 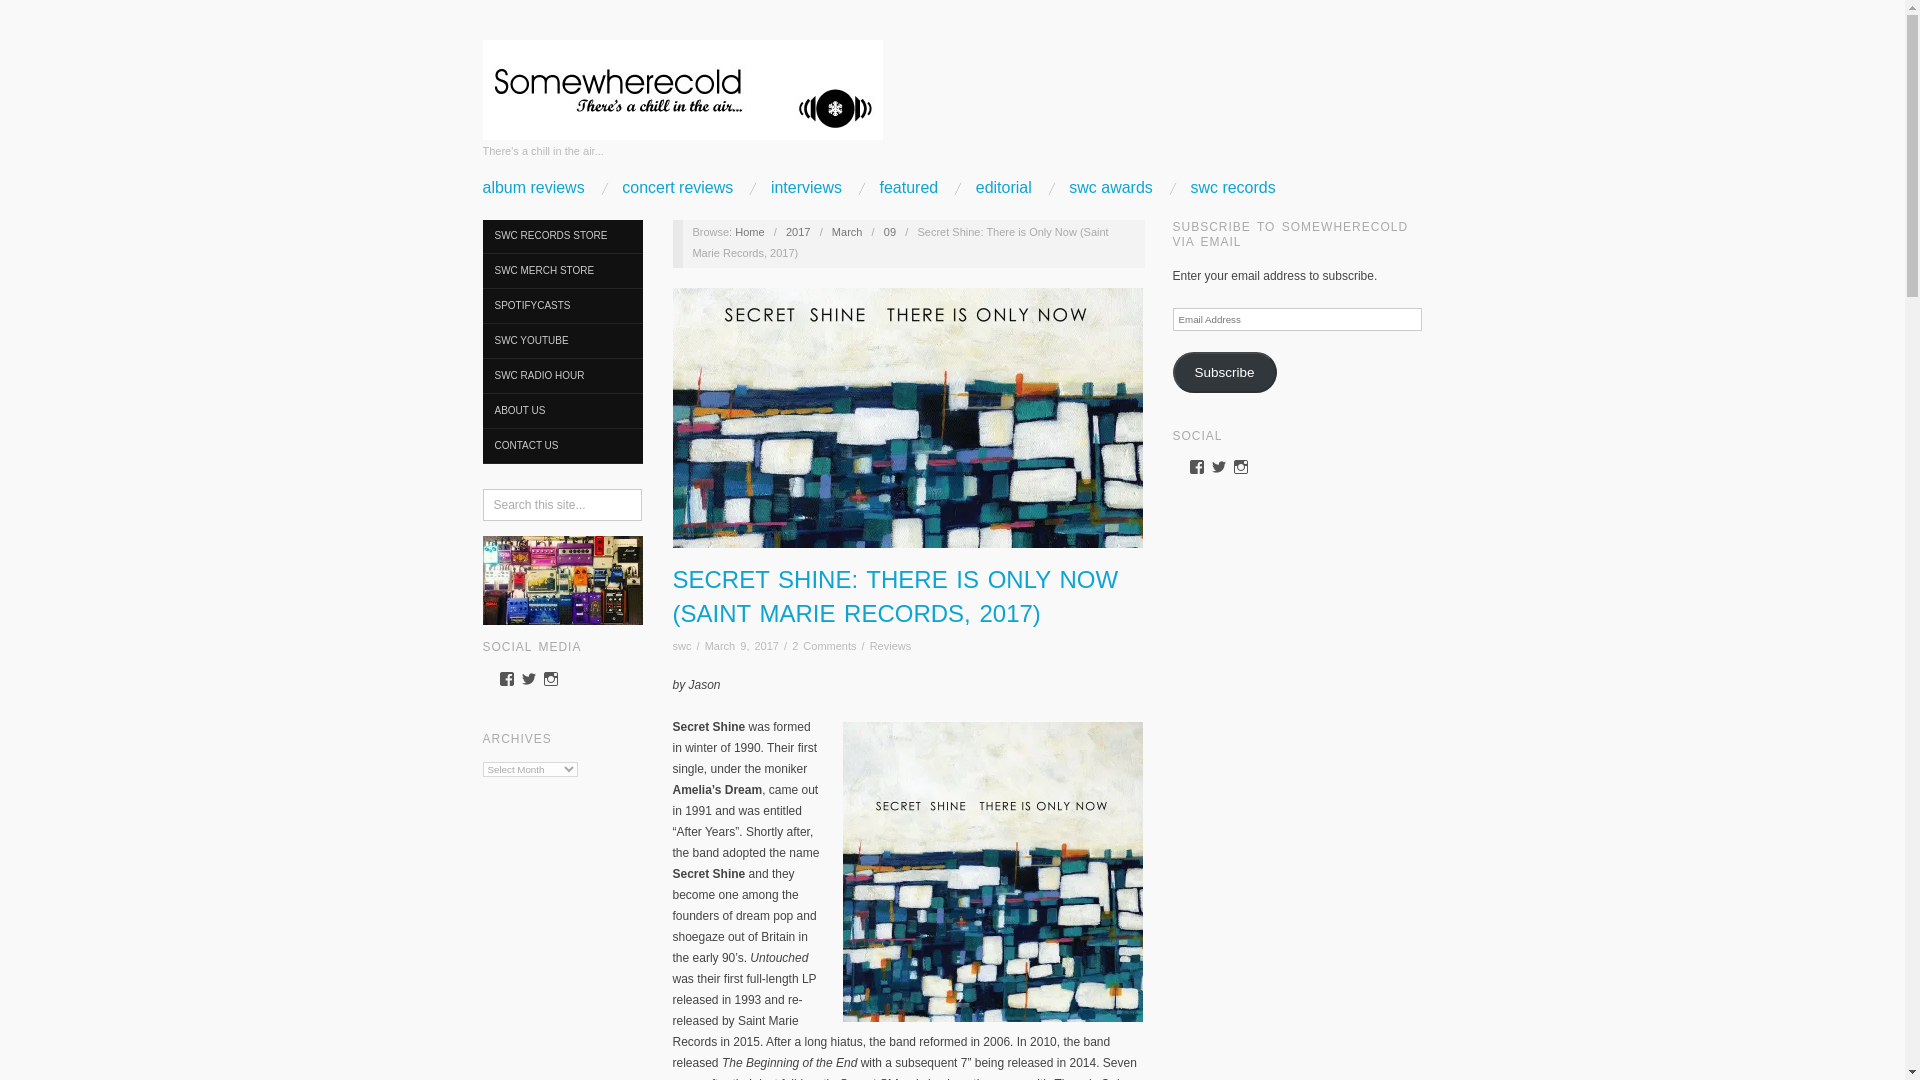 What do you see at coordinates (890, 231) in the screenshot?
I see `March 9, 2017` at bounding box center [890, 231].